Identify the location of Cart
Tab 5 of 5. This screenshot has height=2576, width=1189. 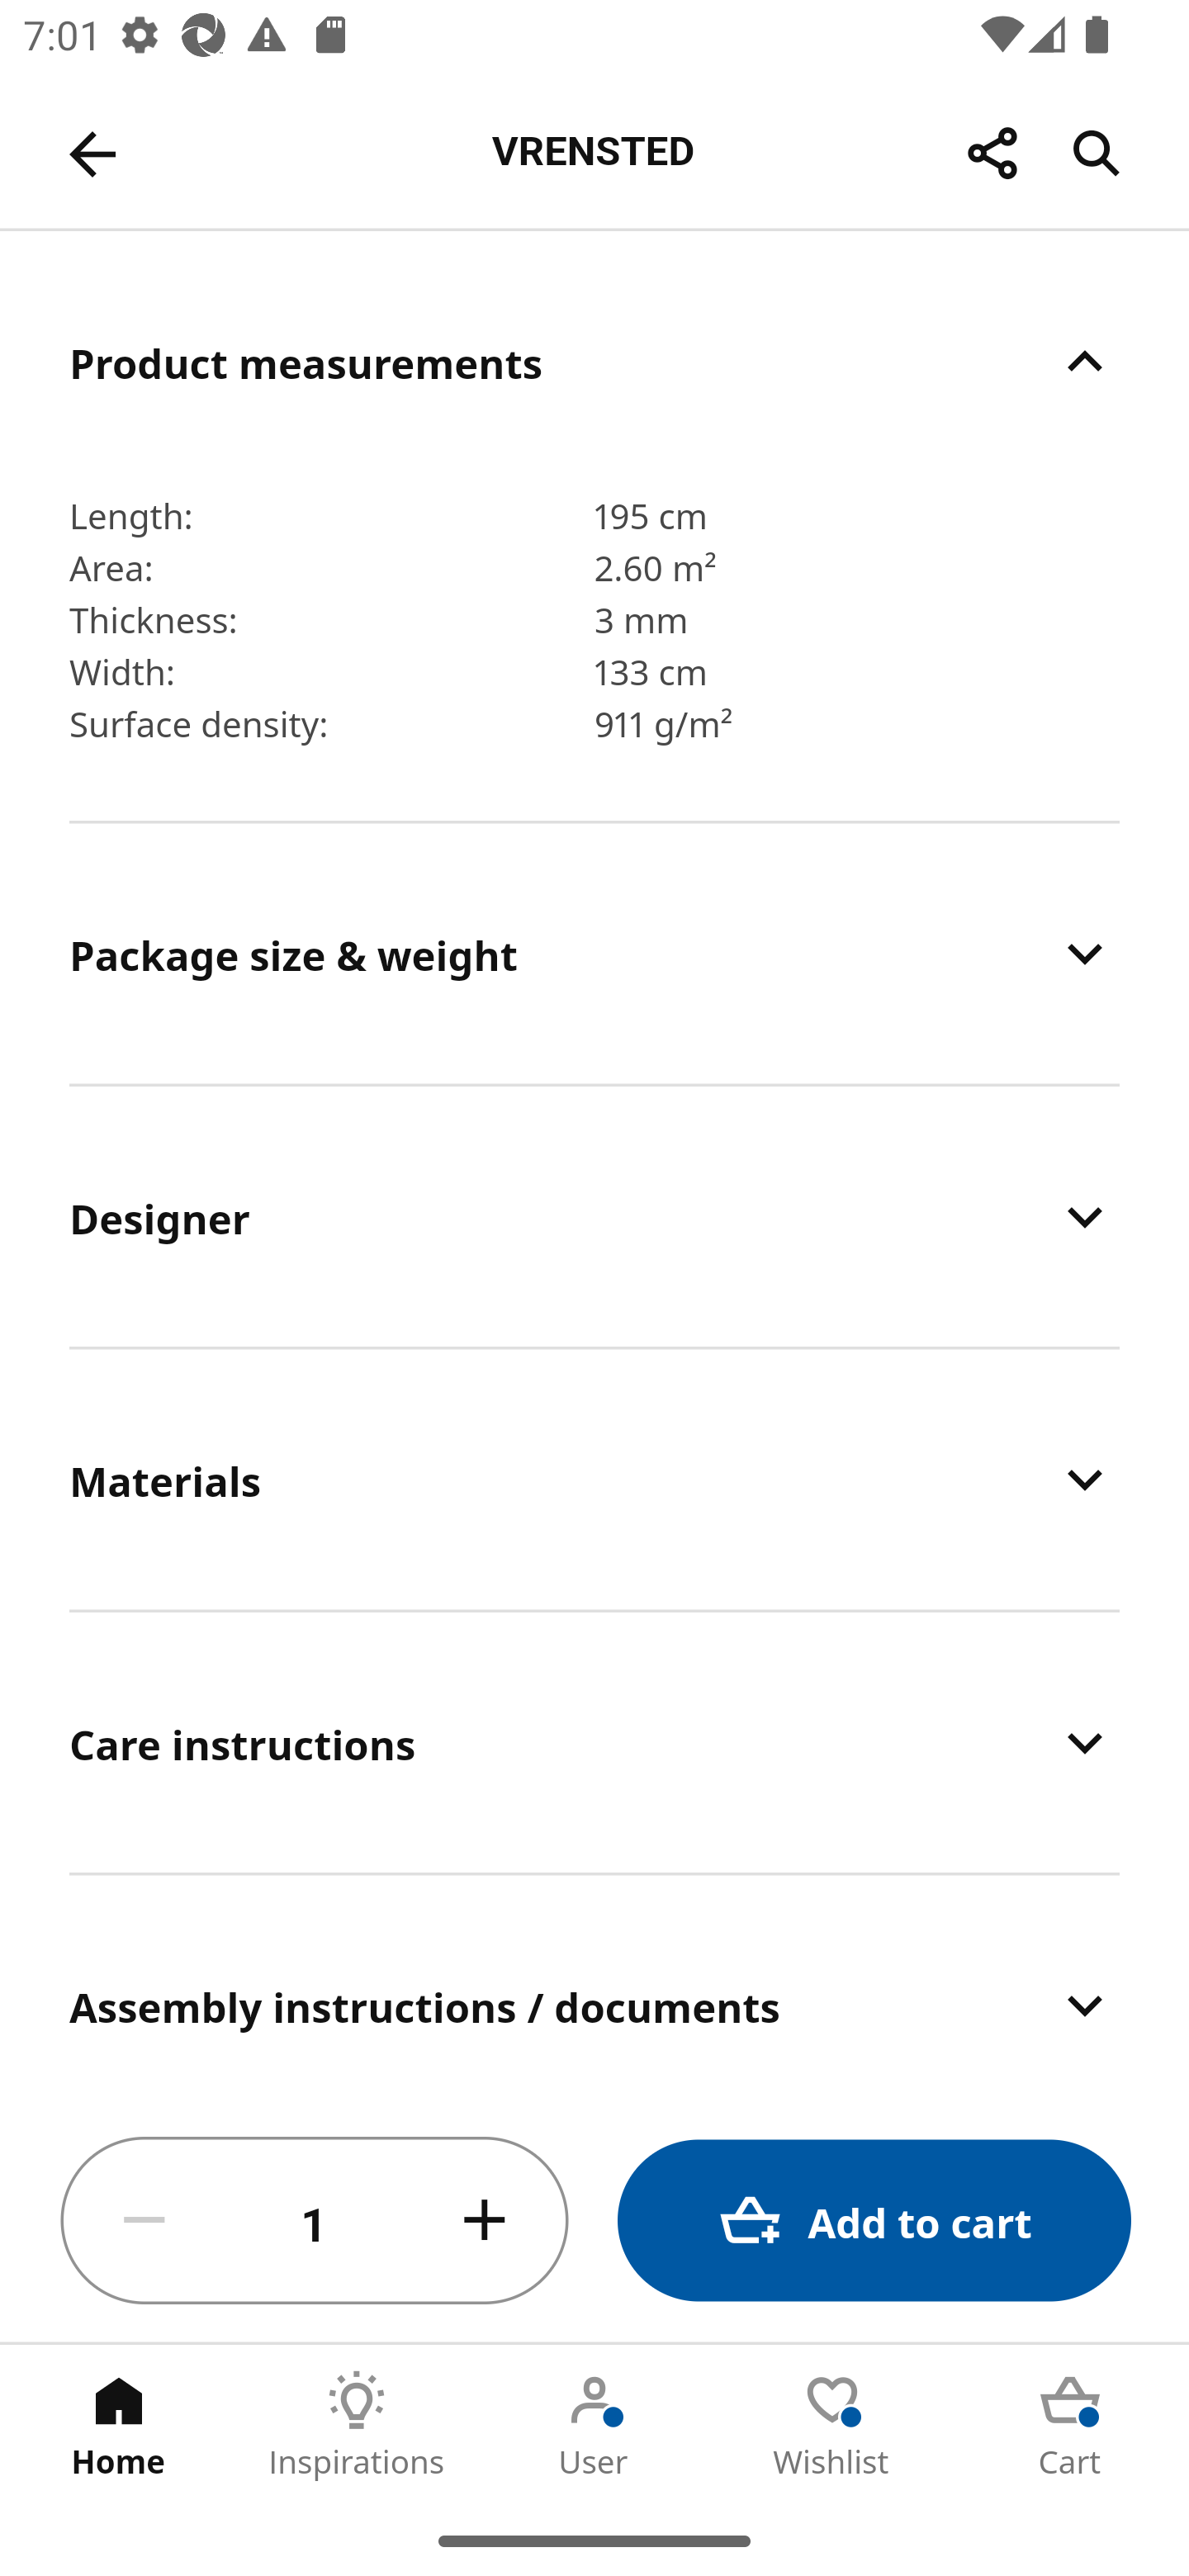
(1070, 2425).